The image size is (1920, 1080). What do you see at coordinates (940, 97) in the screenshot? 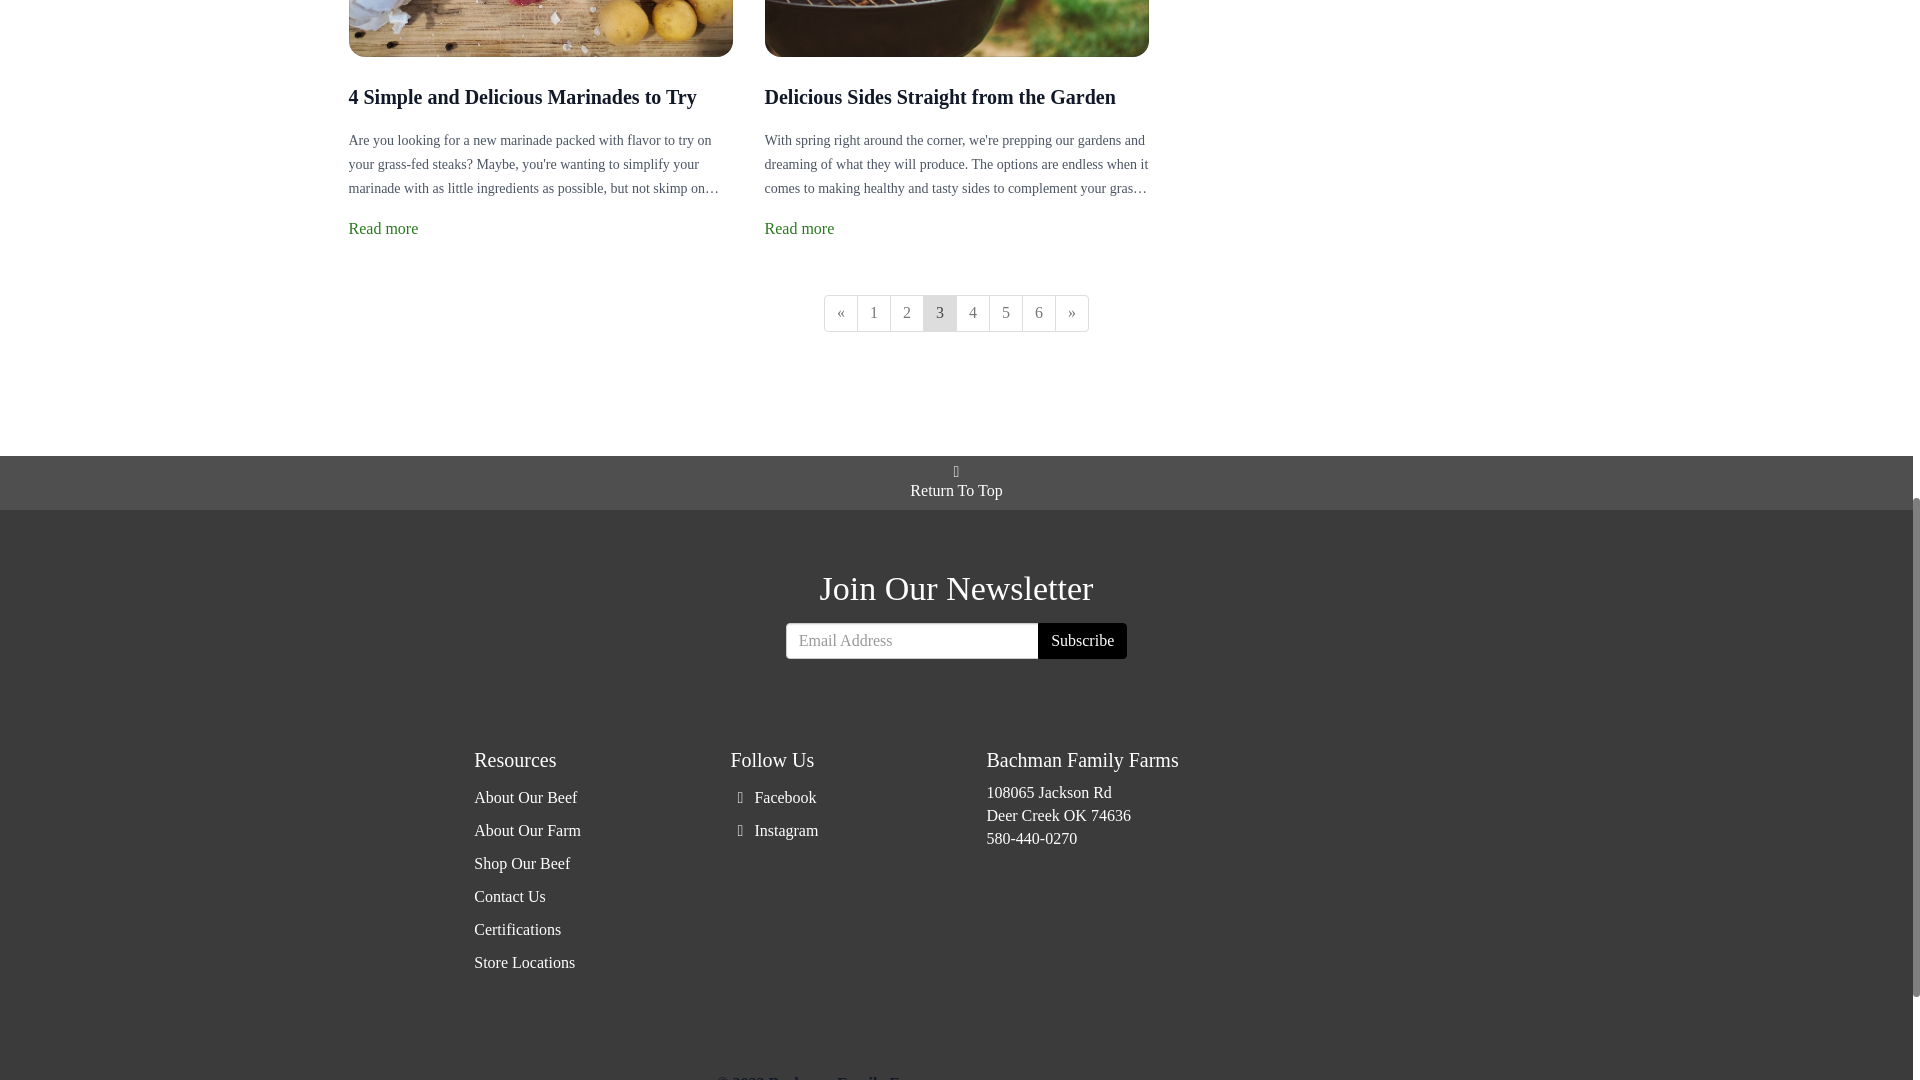
I see `Delicious Sides Straight from the Garden` at bounding box center [940, 97].